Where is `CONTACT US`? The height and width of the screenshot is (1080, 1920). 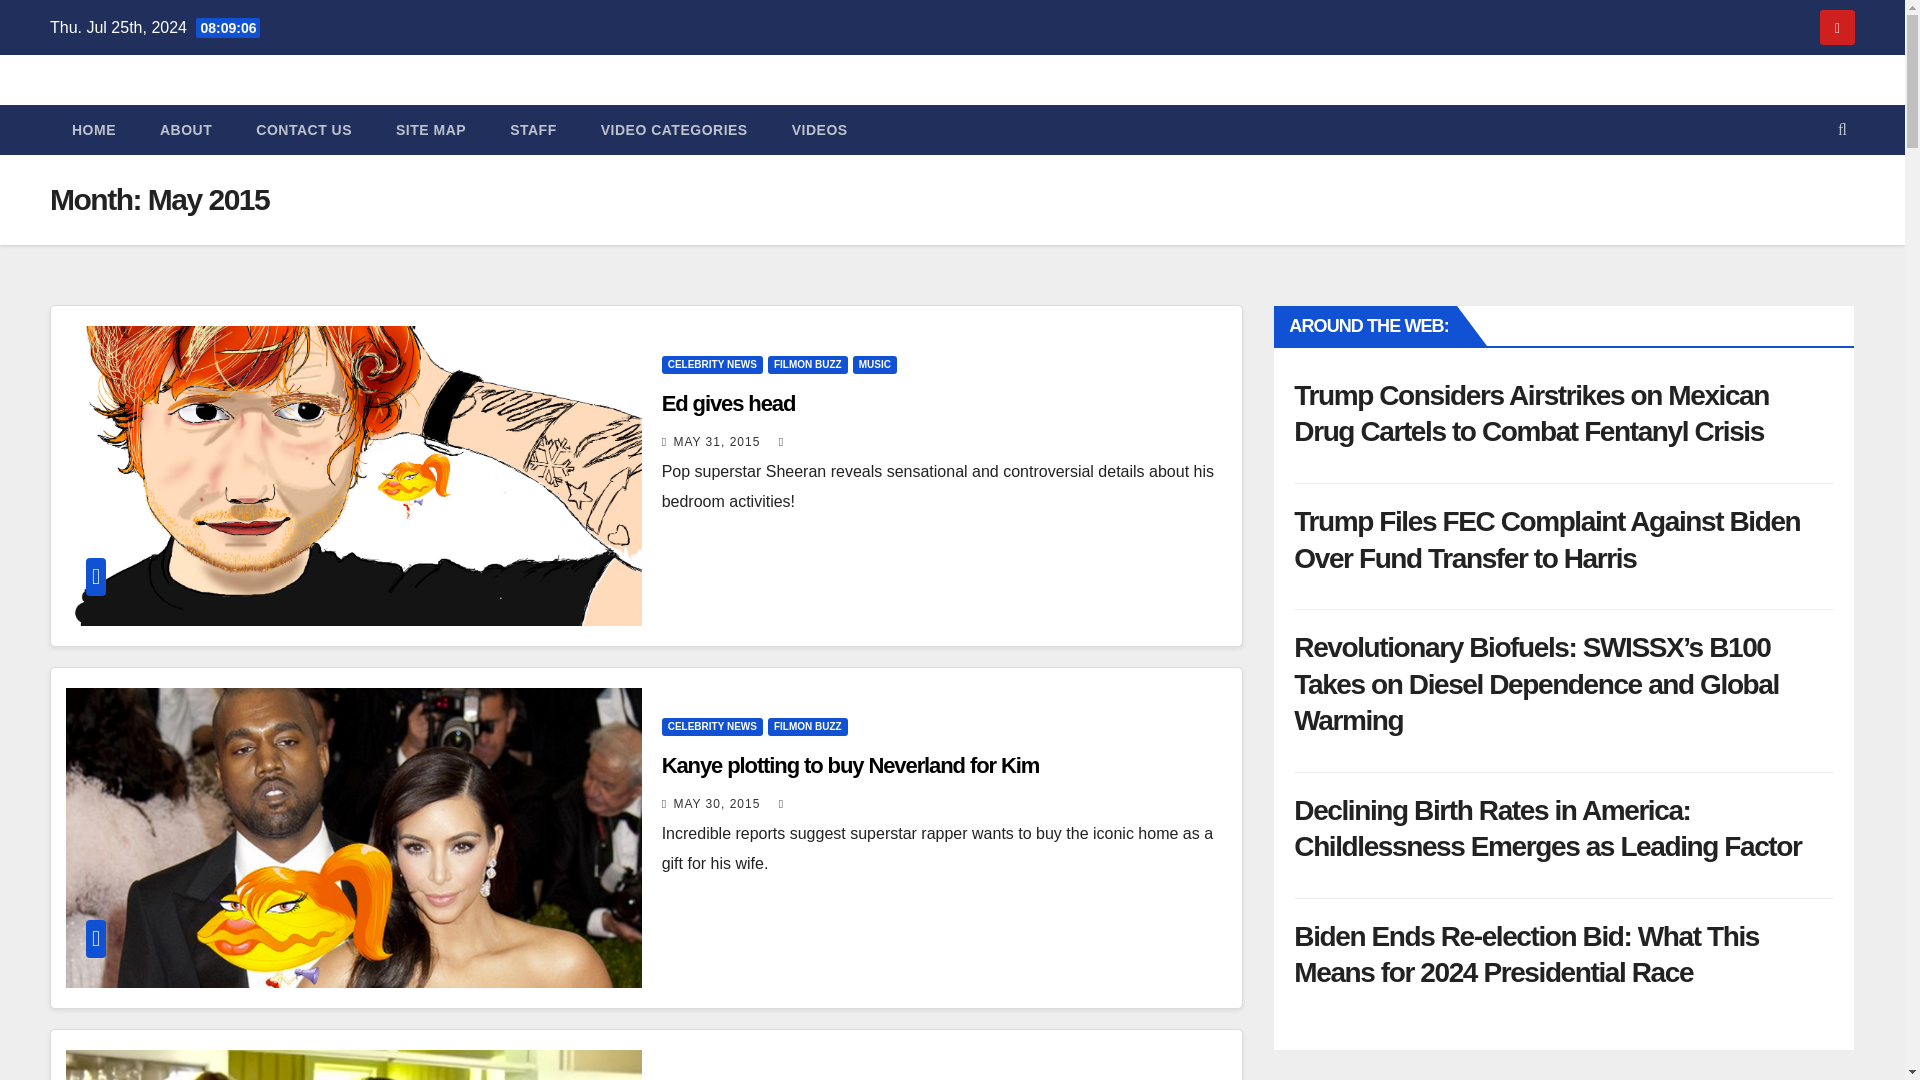 CONTACT US is located at coordinates (304, 130).